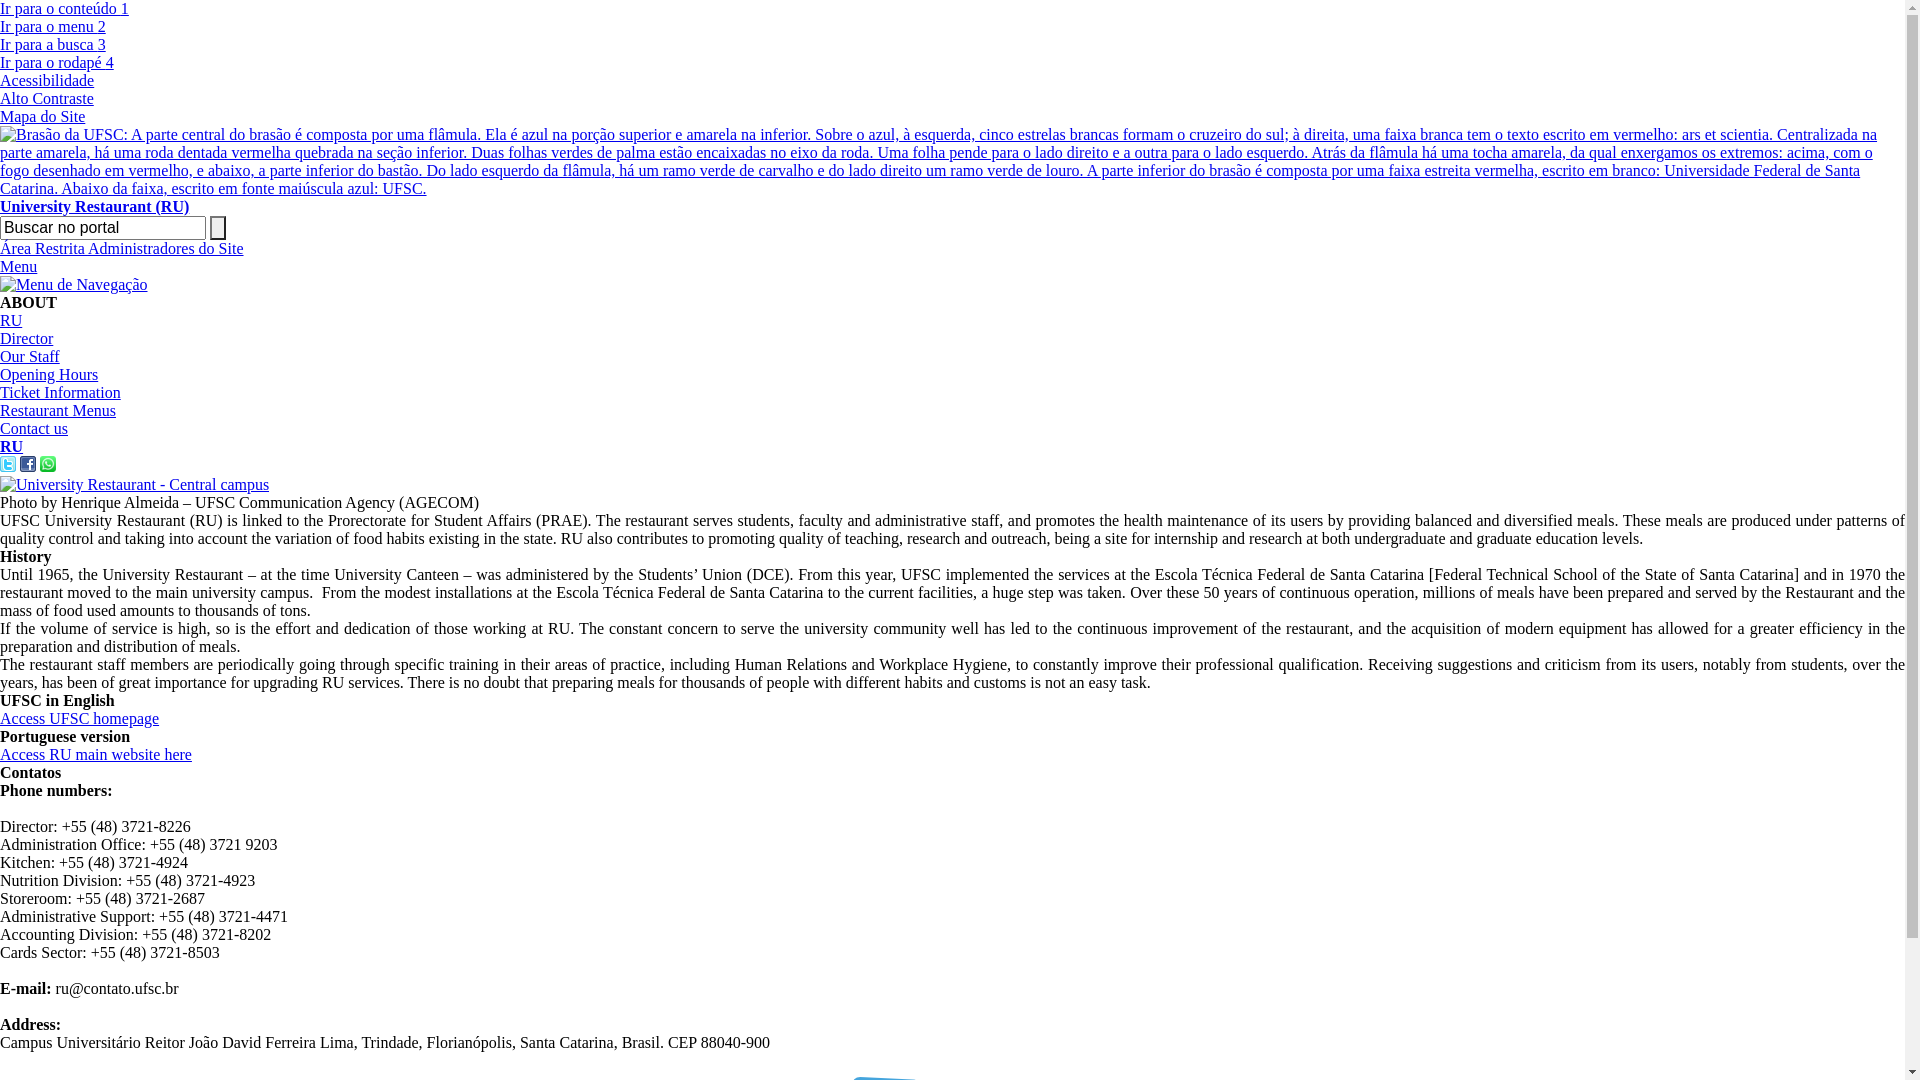 This screenshot has height=1080, width=1920. I want to click on Access RU main website here, so click(96, 754).